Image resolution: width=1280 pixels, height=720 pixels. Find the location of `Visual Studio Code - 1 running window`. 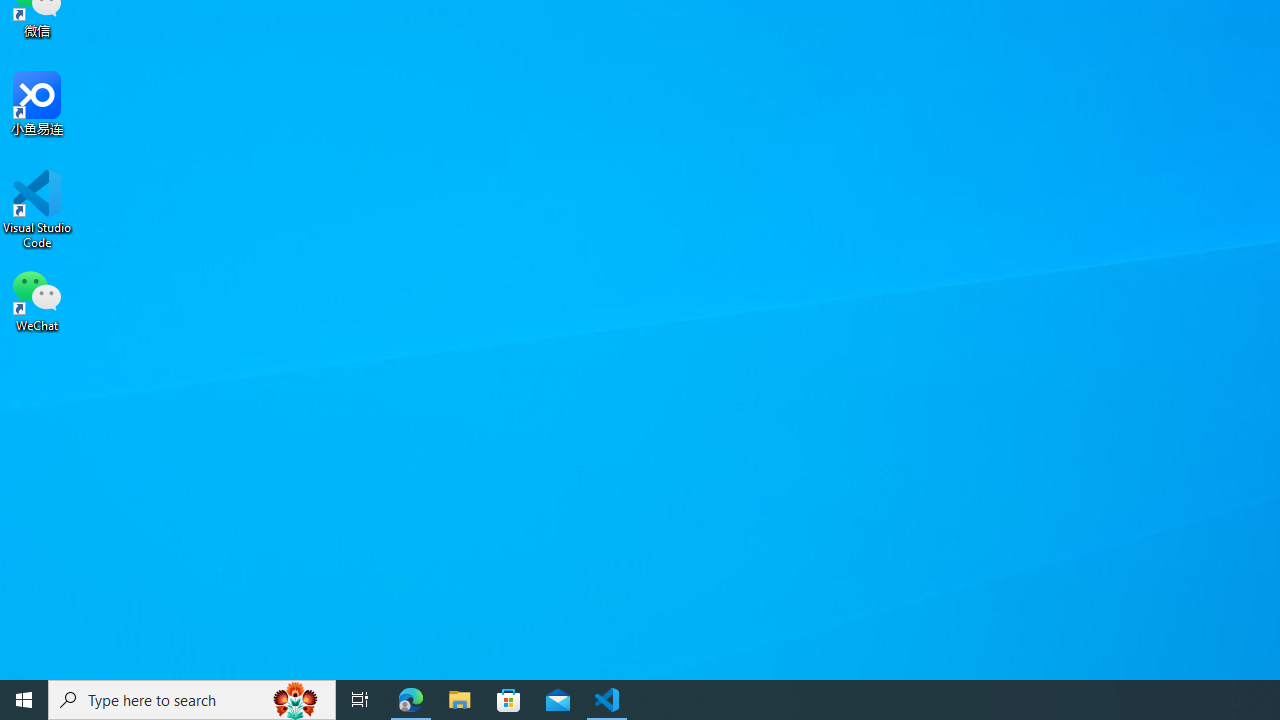

Visual Studio Code - 1 running window is located at coordinates (607, 700).